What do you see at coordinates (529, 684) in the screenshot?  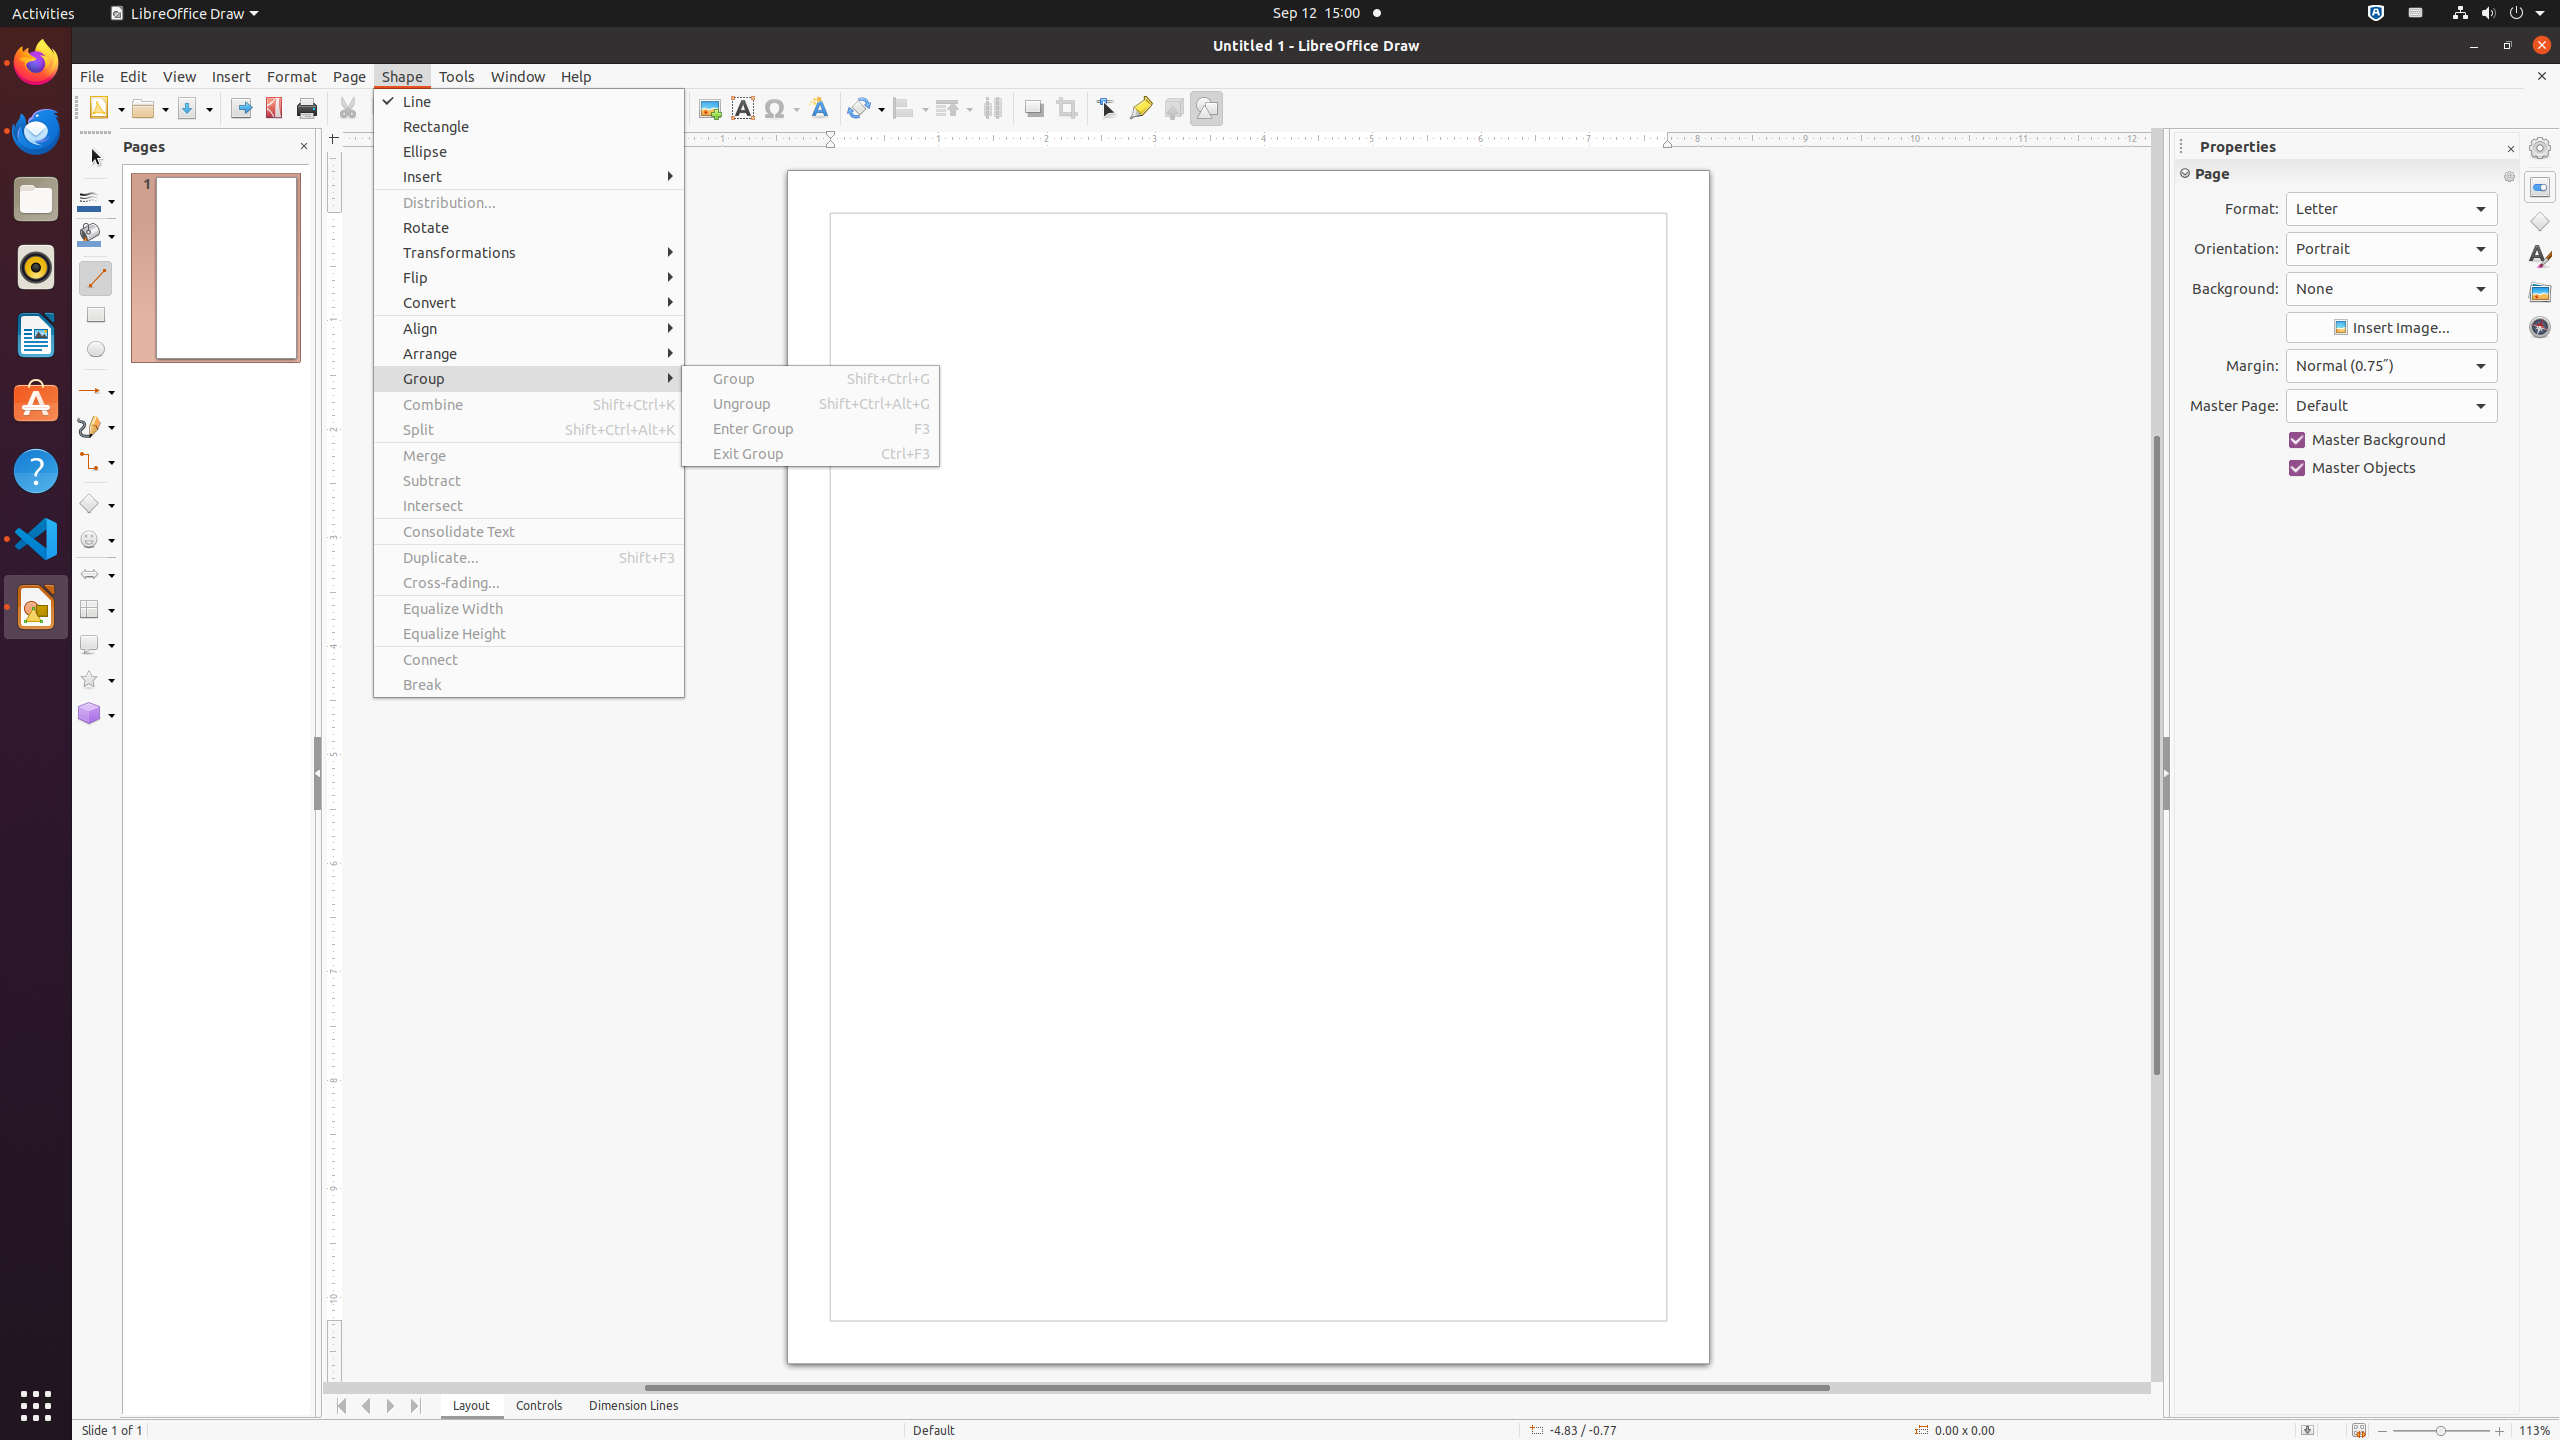 I see `Break` at bounding box center [529, 684].